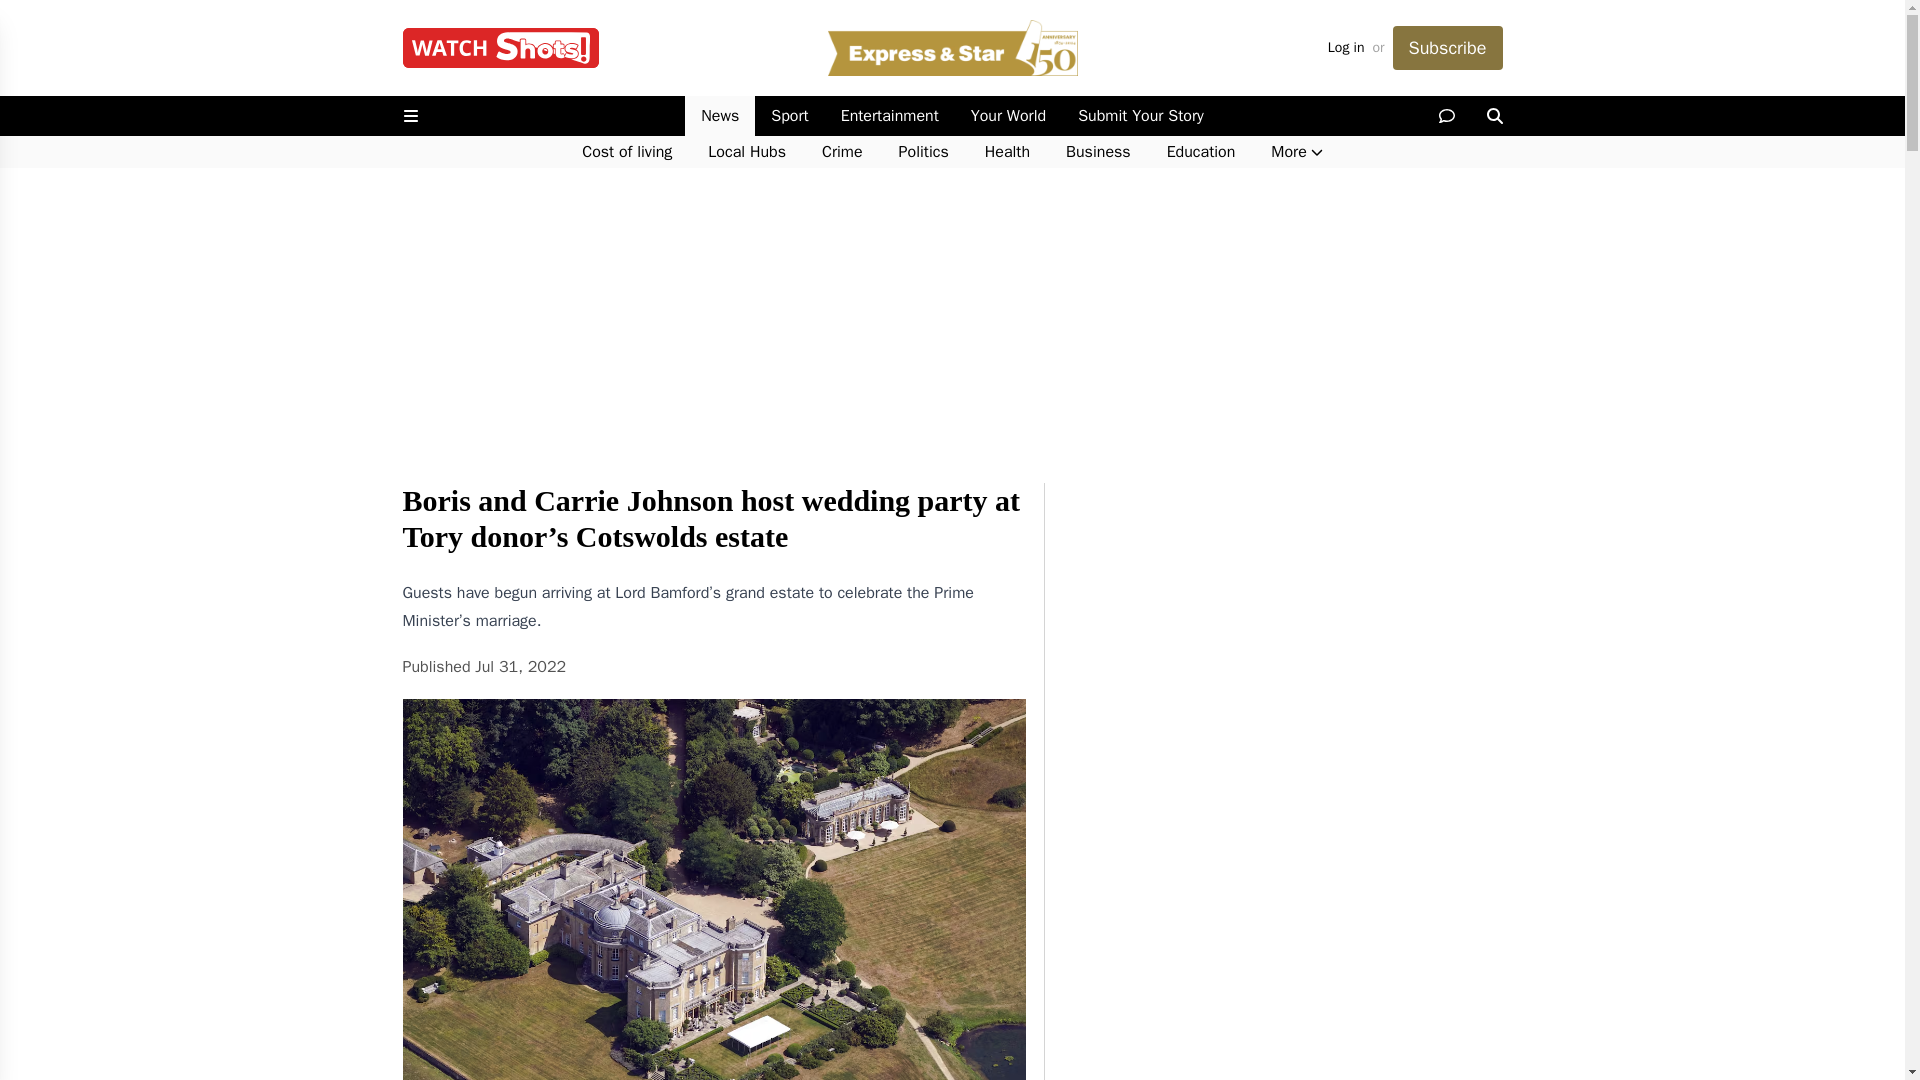  What do you see at coordinates (1008, 116) in the screenshot?
I see `Your World` at bounding box center [1008, 116].